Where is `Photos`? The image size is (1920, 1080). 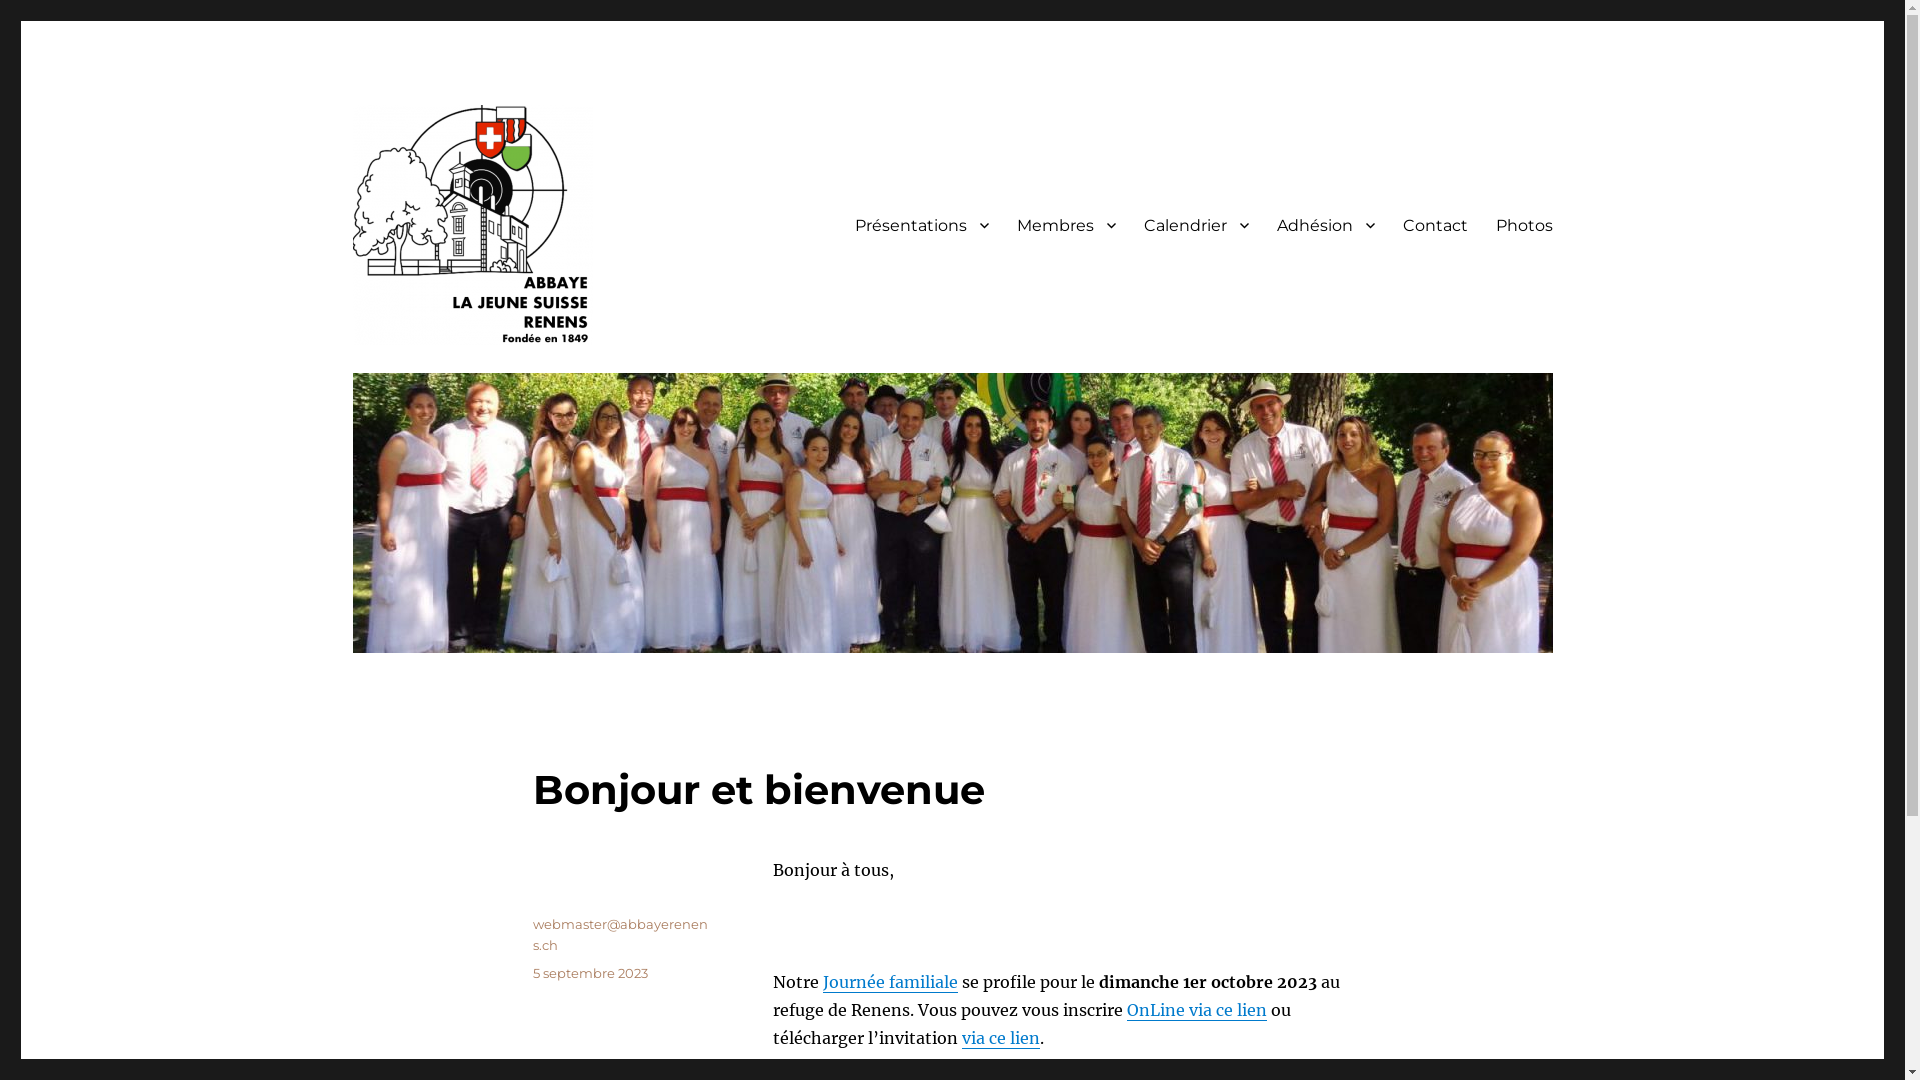 Photos is located at coordinates (1524, 225).